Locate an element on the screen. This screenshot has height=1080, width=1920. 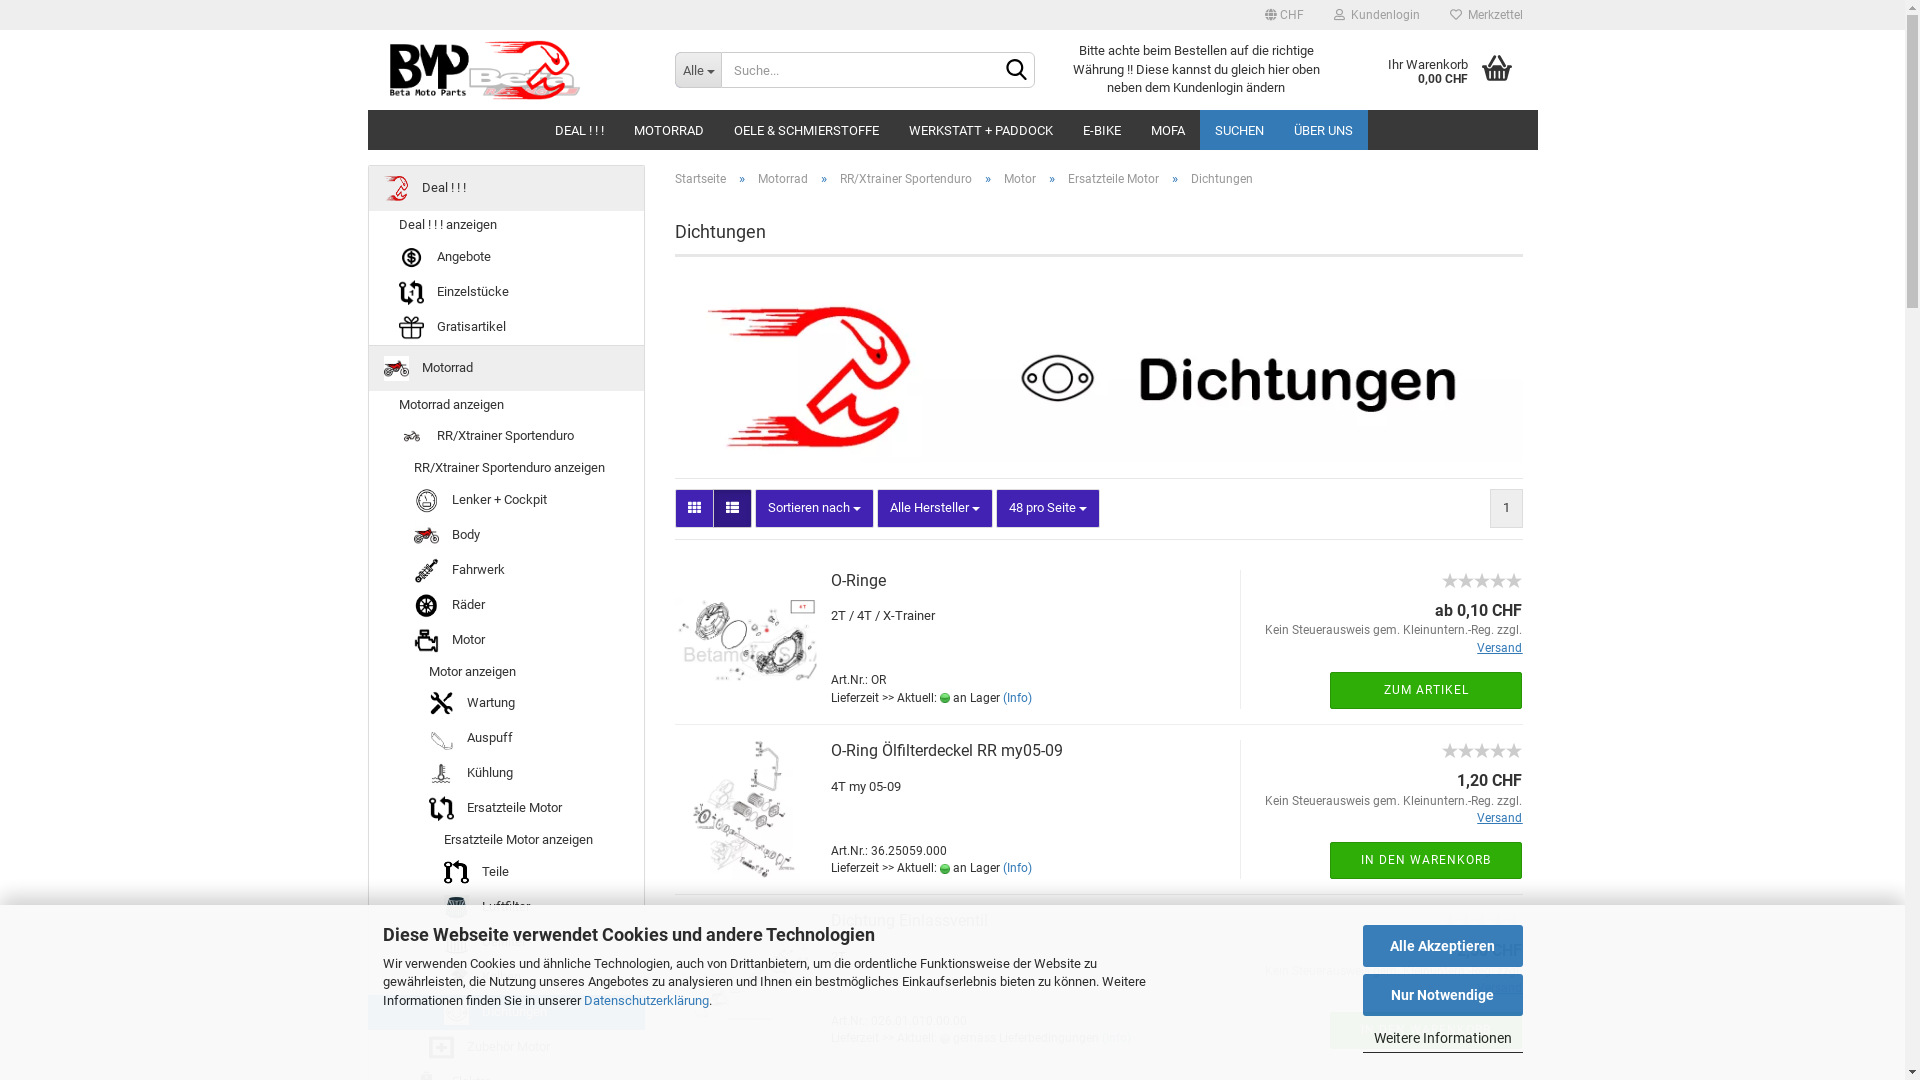
48 pro Seite is located at coordinates (1048, 508).